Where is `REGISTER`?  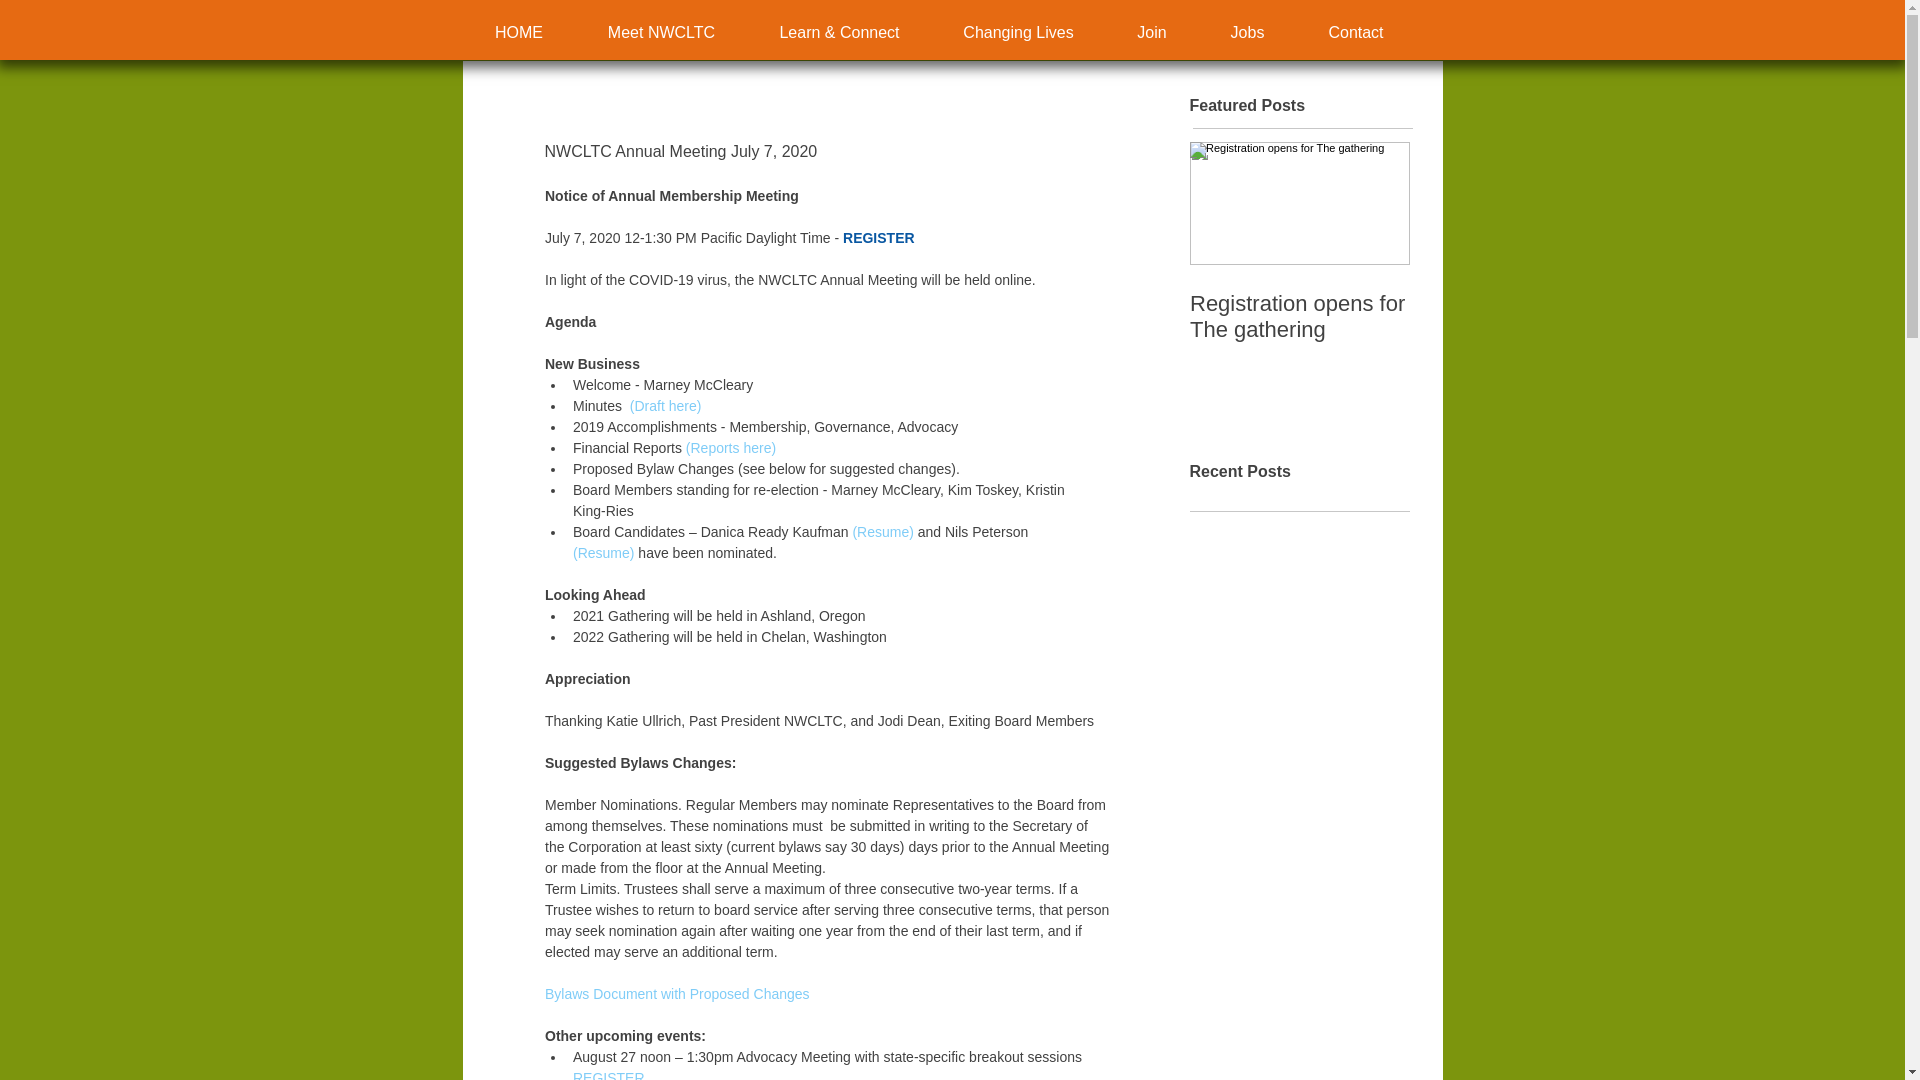 REGISTER is located at coordinates (878, 238).